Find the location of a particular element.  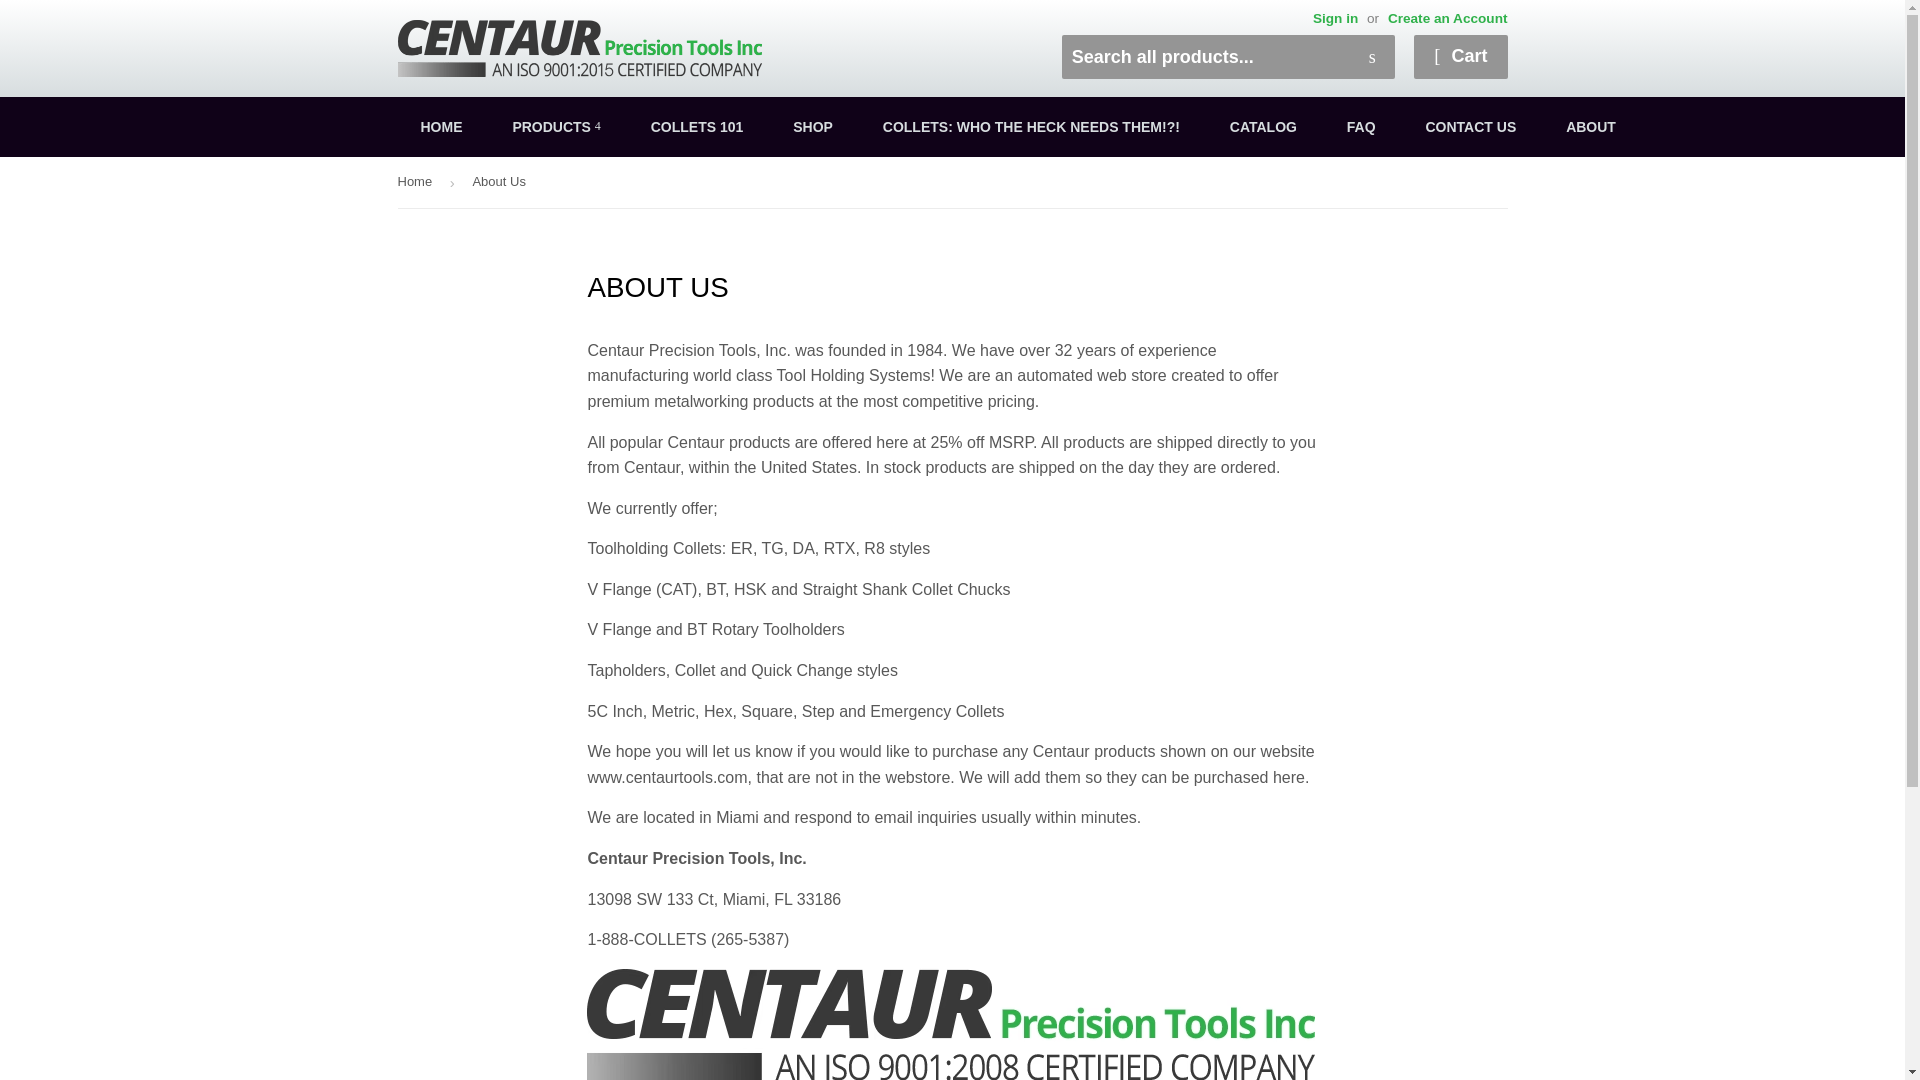

Search is located at coordinates (1372, 57).